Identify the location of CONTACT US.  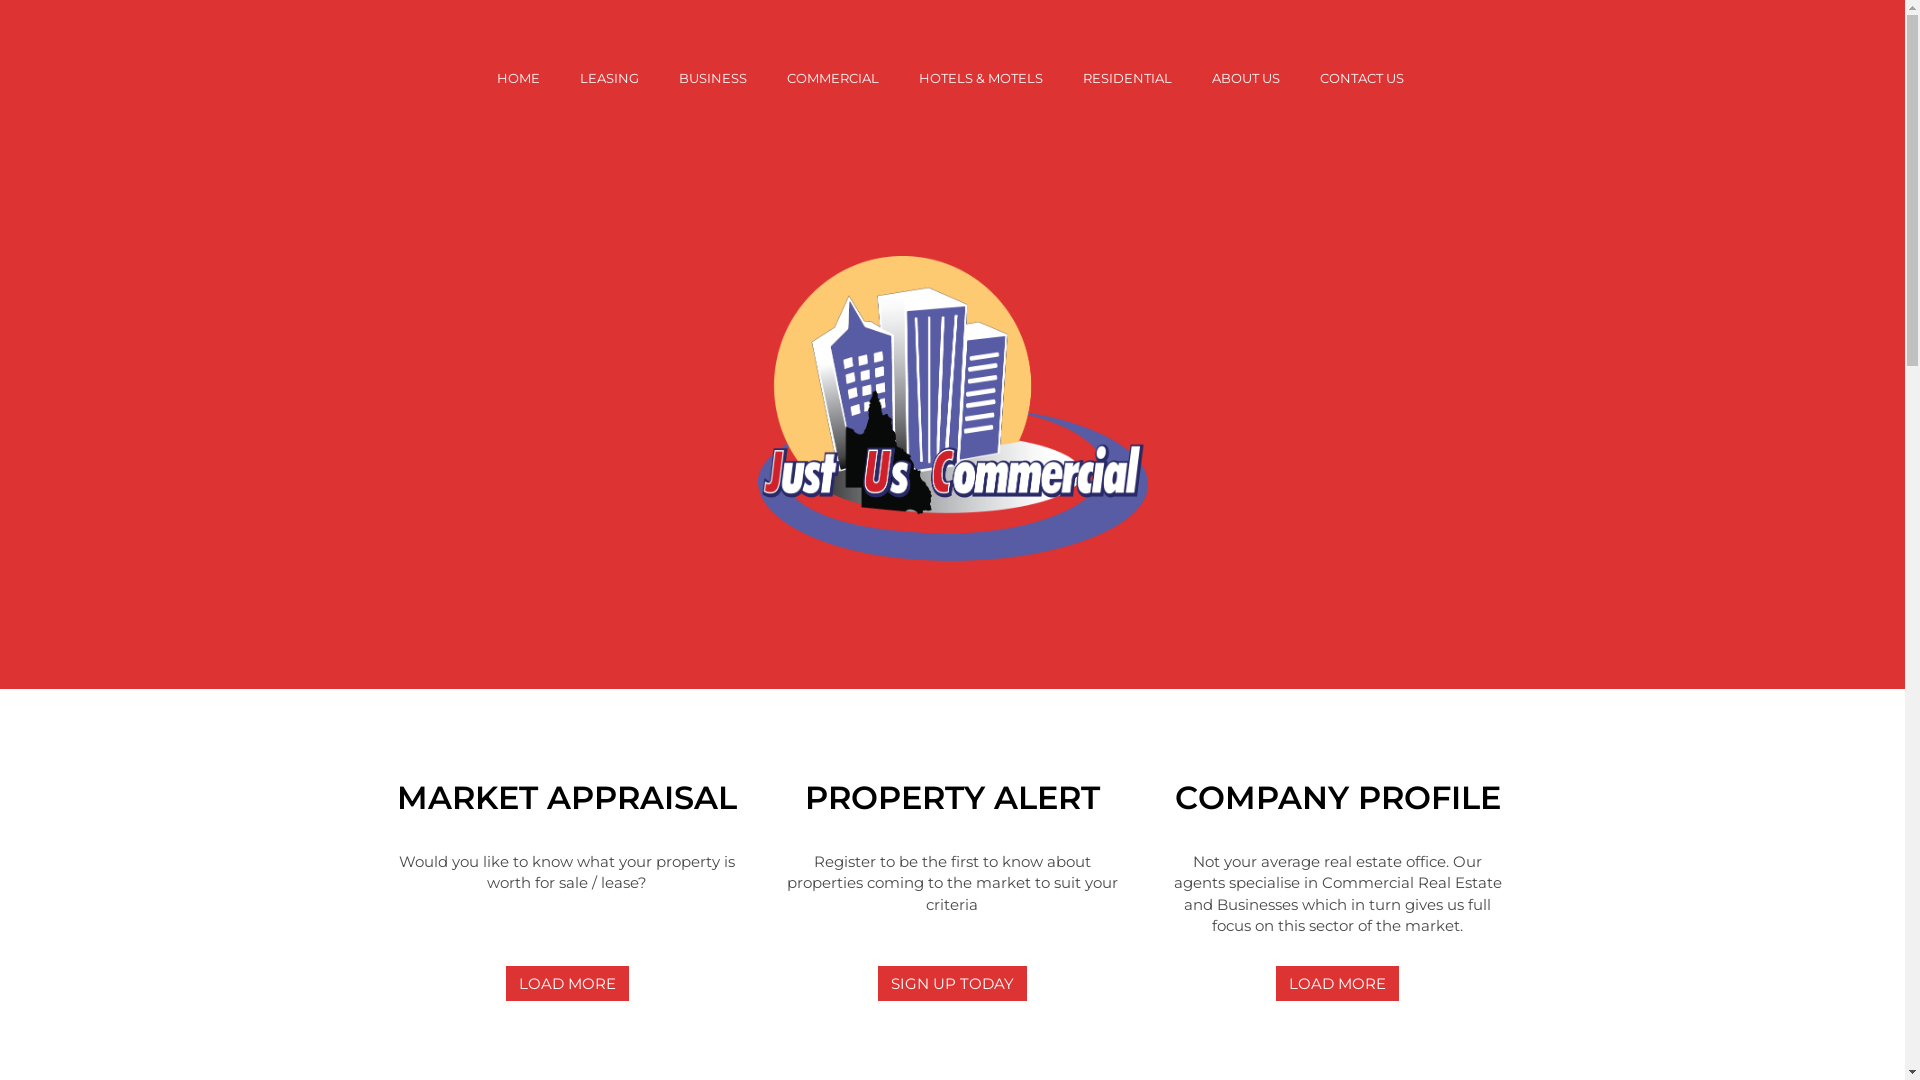
(1362, 78).